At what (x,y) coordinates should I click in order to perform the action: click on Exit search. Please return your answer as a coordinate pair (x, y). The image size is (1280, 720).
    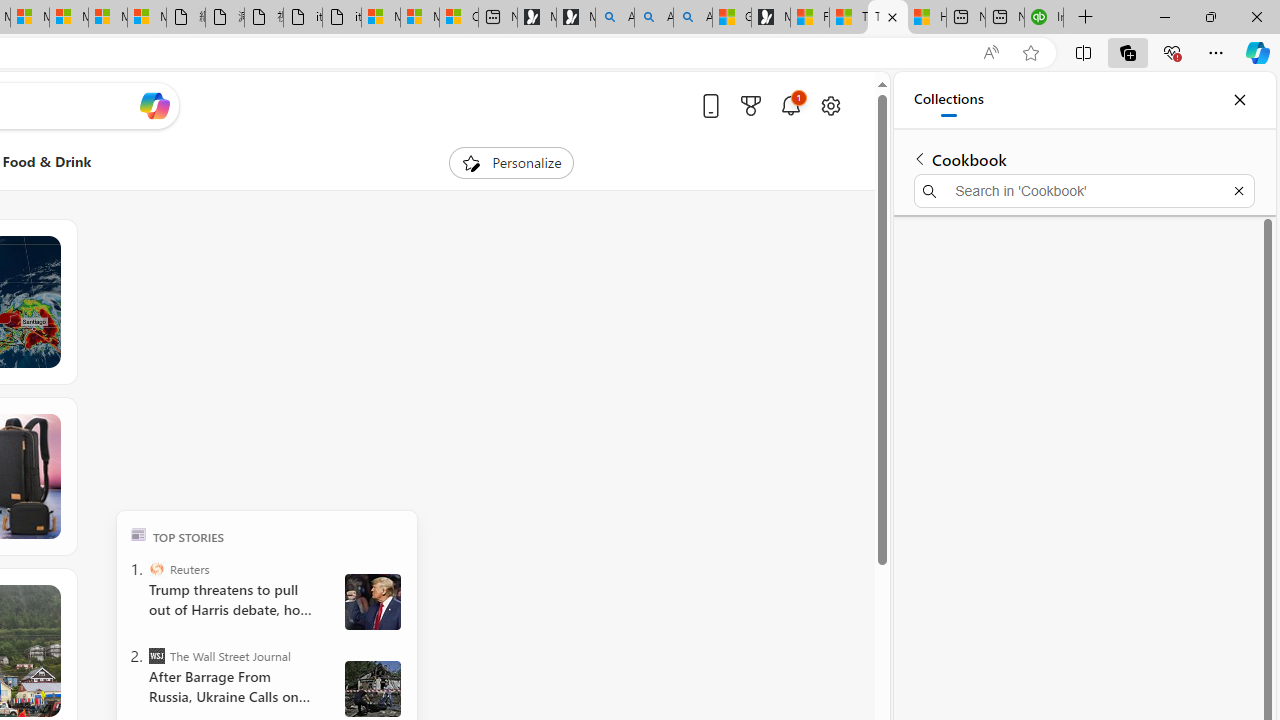
    Looking at the image, I should click on (1238, 190).